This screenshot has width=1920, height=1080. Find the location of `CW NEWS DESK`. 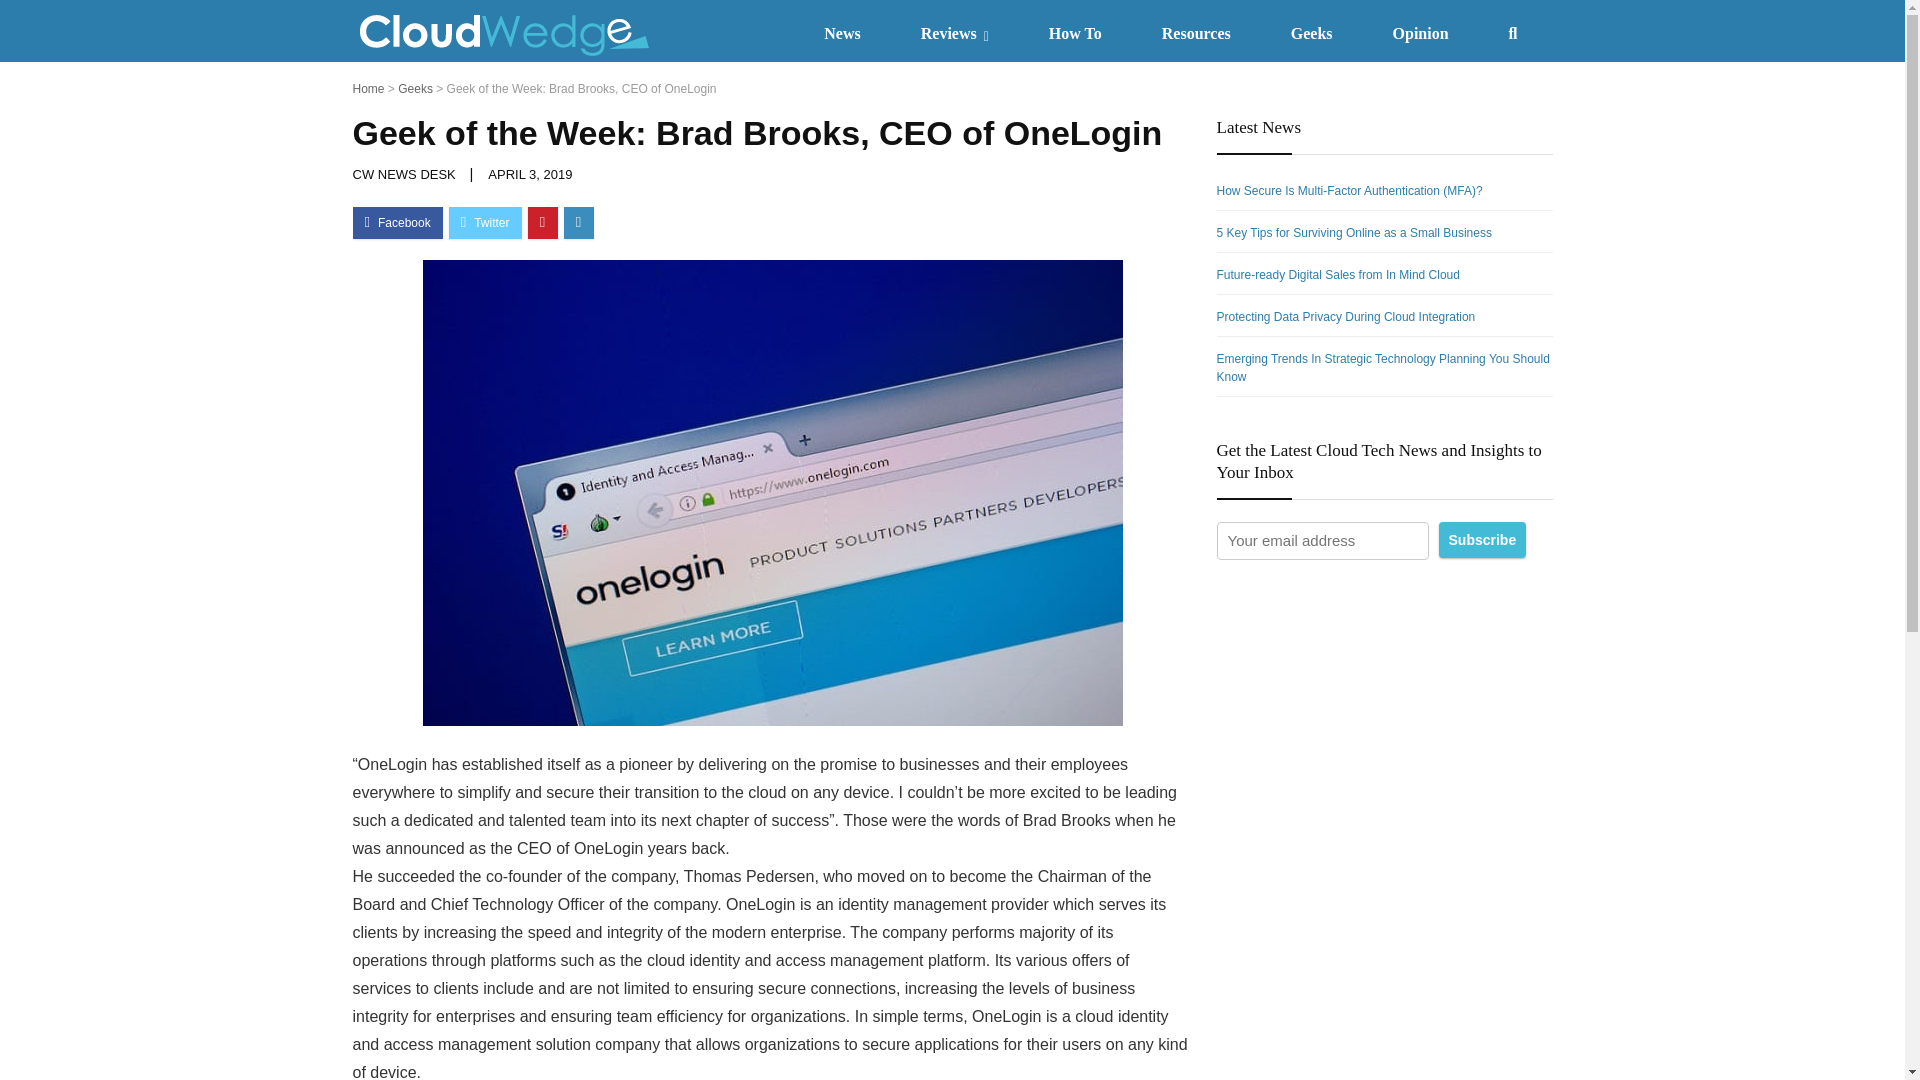

CW NEWS DESK is located at coordinates (404, 174).